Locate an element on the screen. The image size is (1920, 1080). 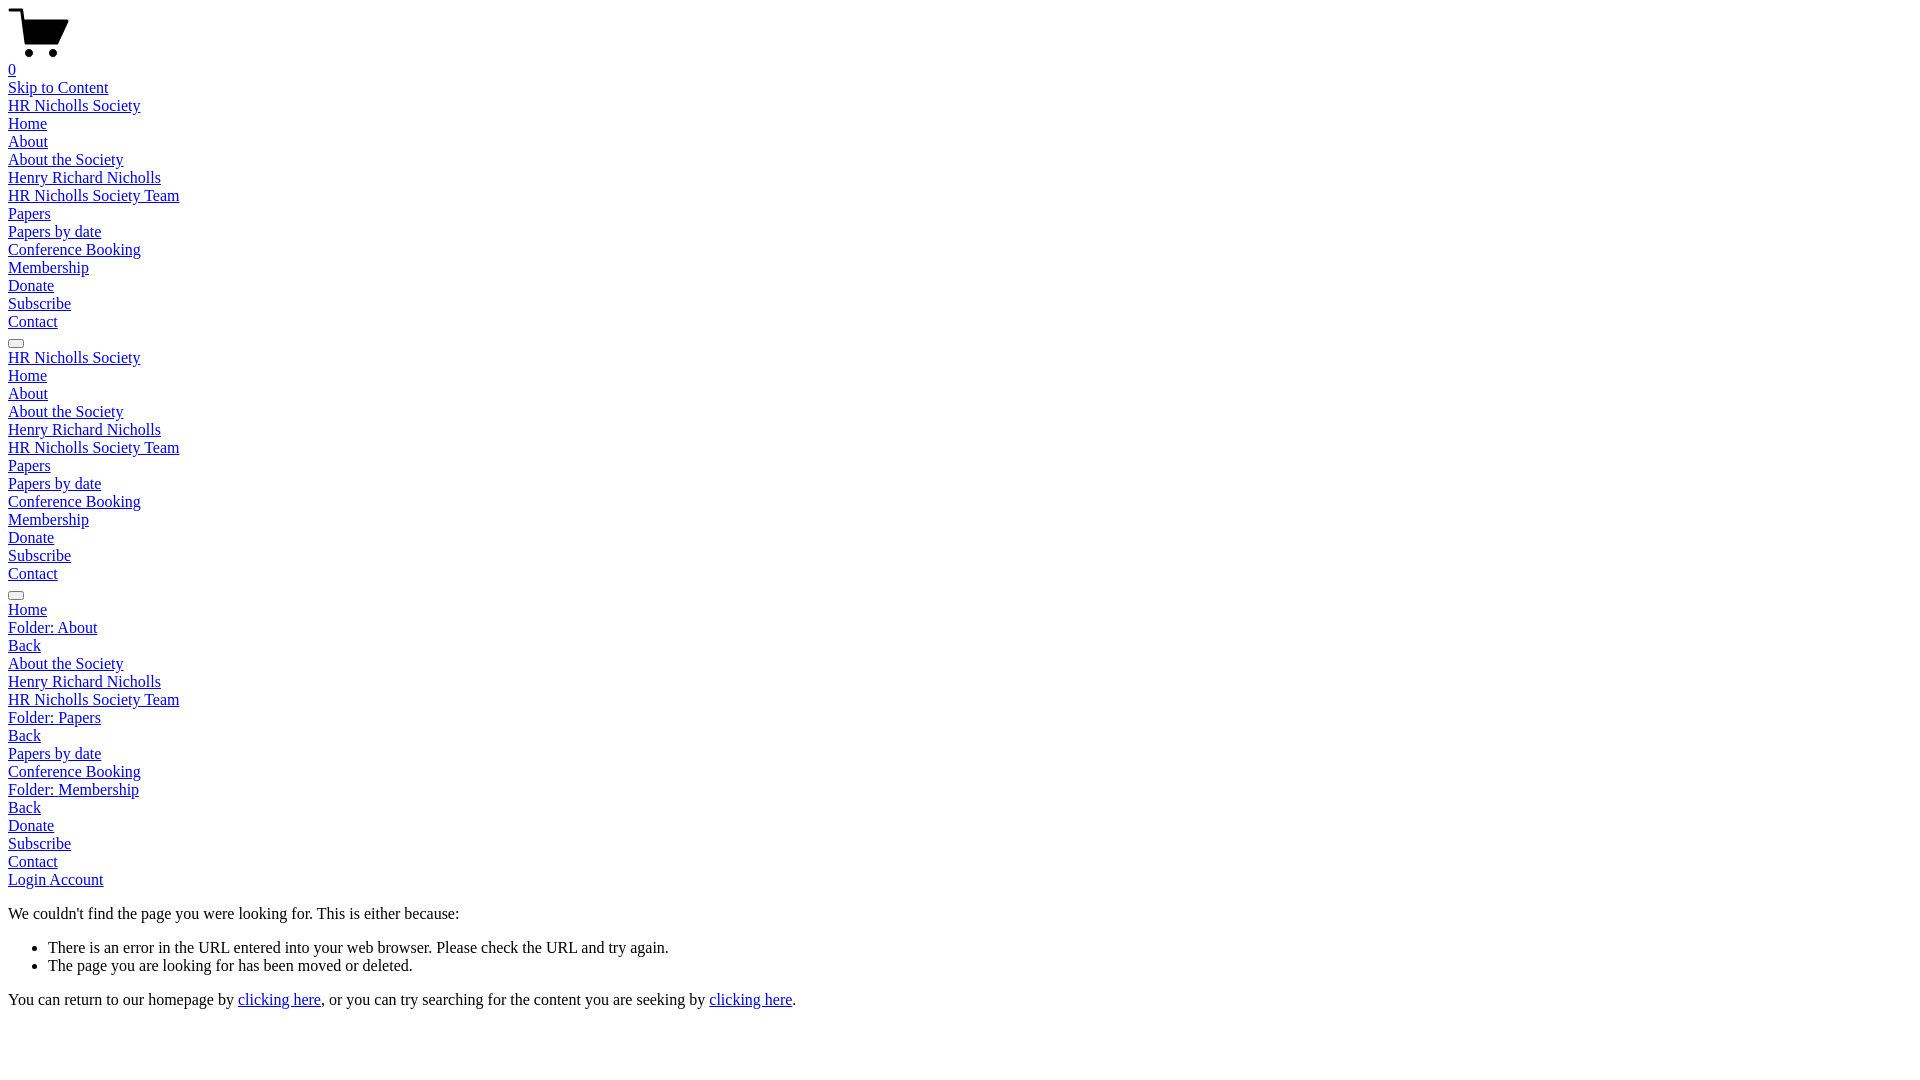
Home is located at coordinates (28, 376).